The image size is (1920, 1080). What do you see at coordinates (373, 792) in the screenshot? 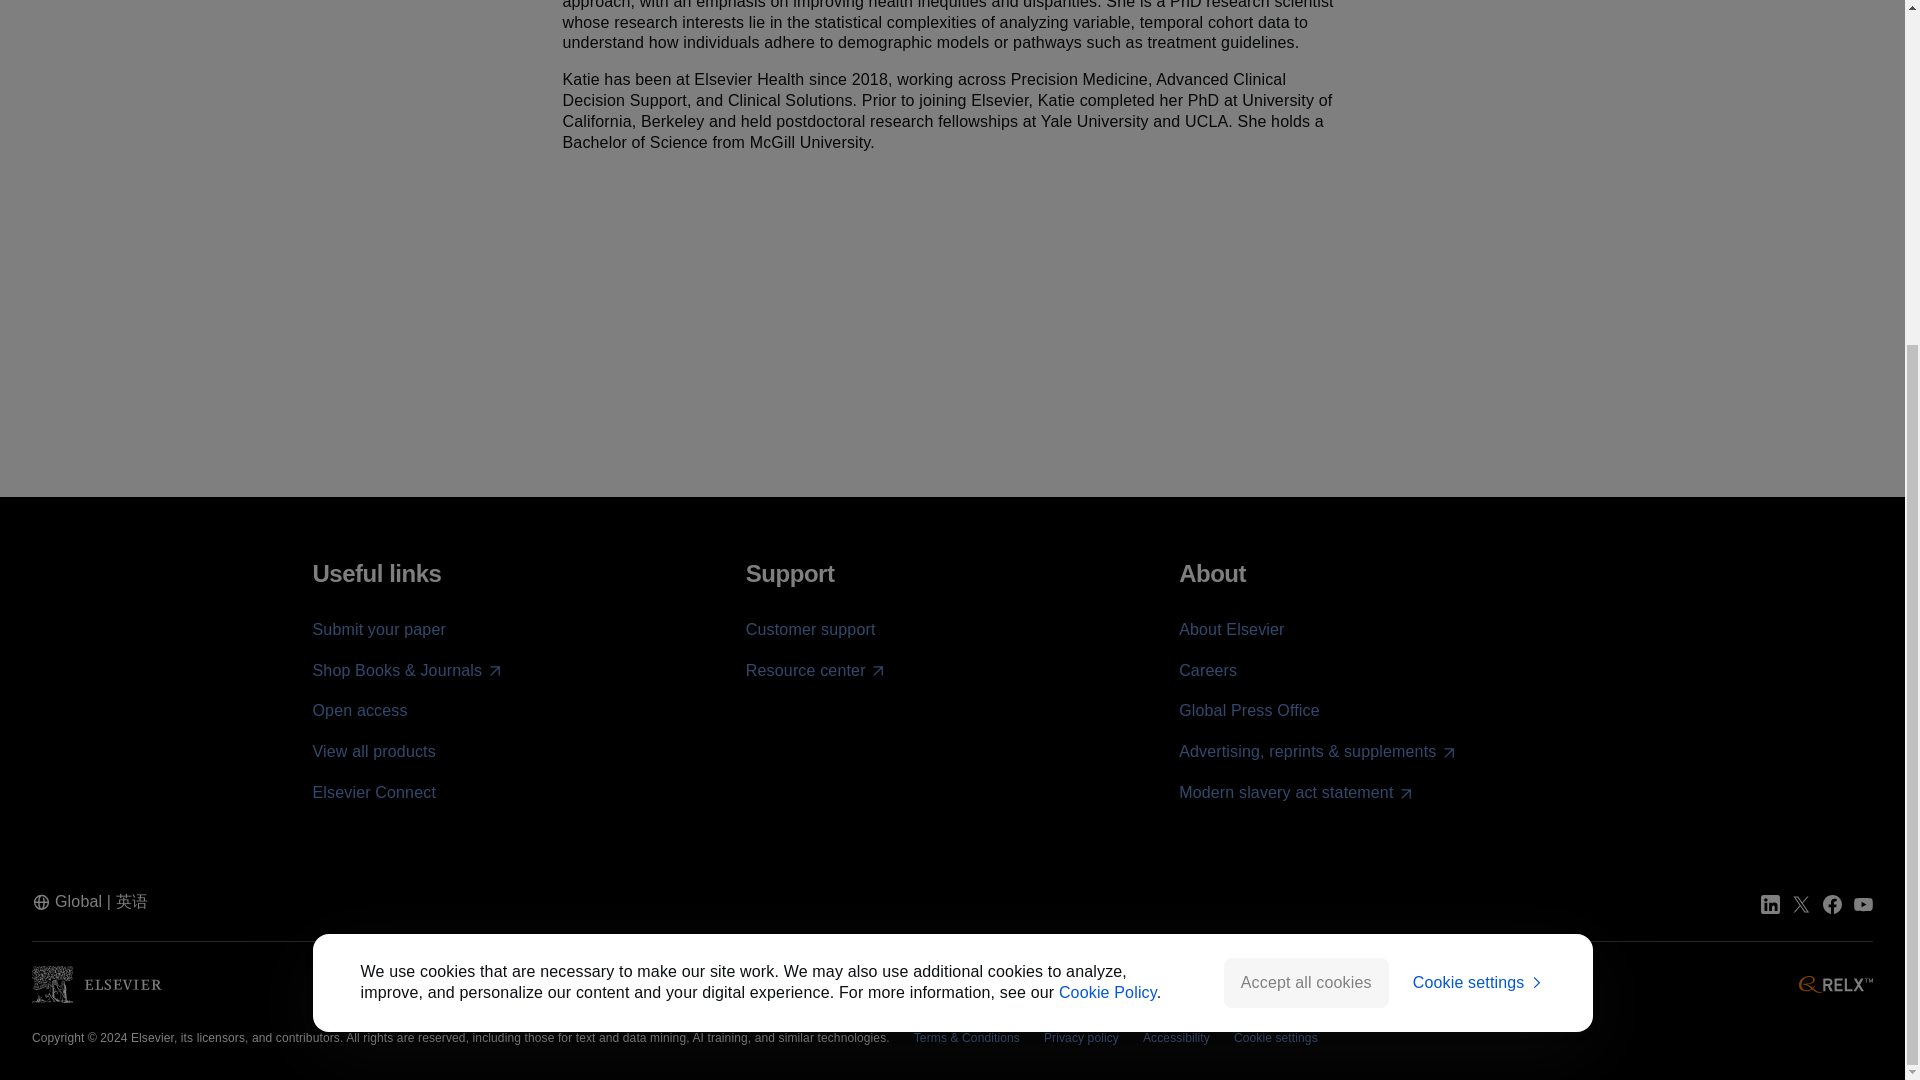
I see `Elsevier Connect` at bounding box center [373, 792].